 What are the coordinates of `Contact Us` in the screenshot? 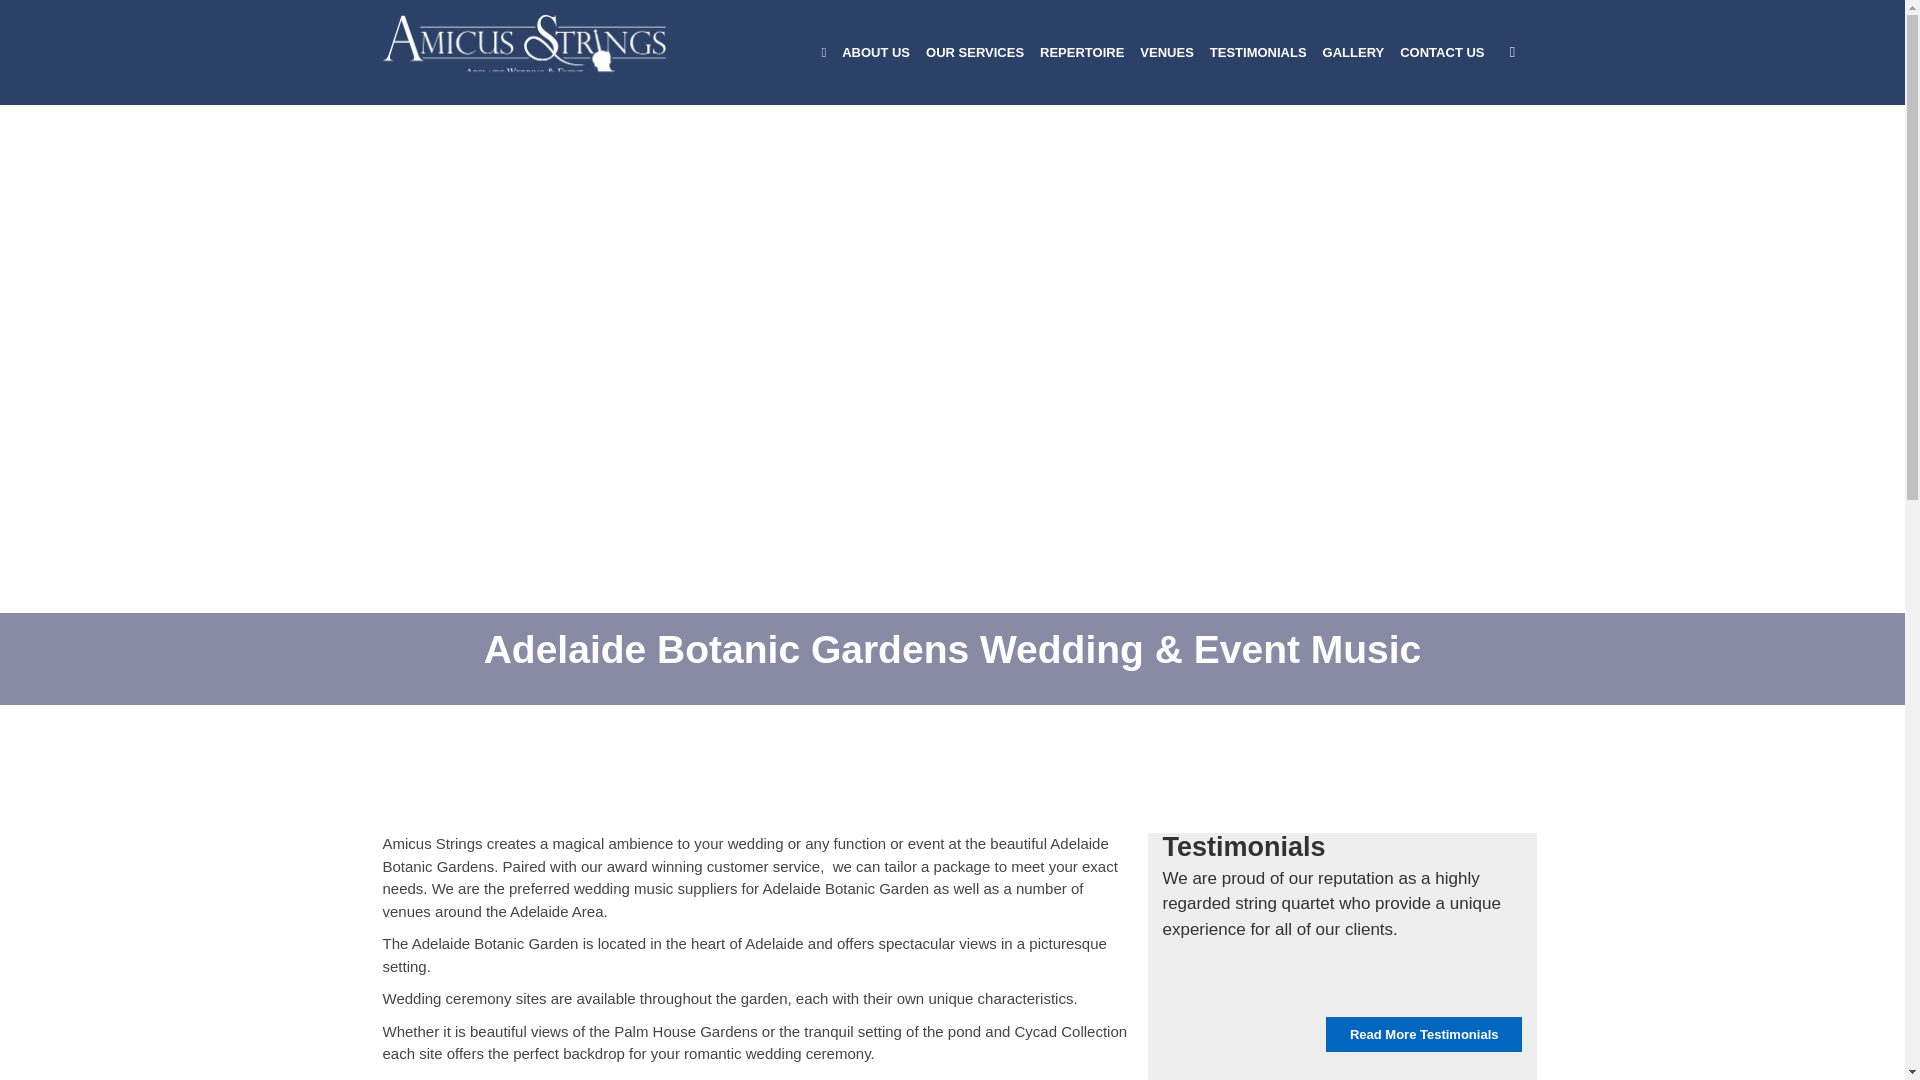 It's located at (1442, 52).